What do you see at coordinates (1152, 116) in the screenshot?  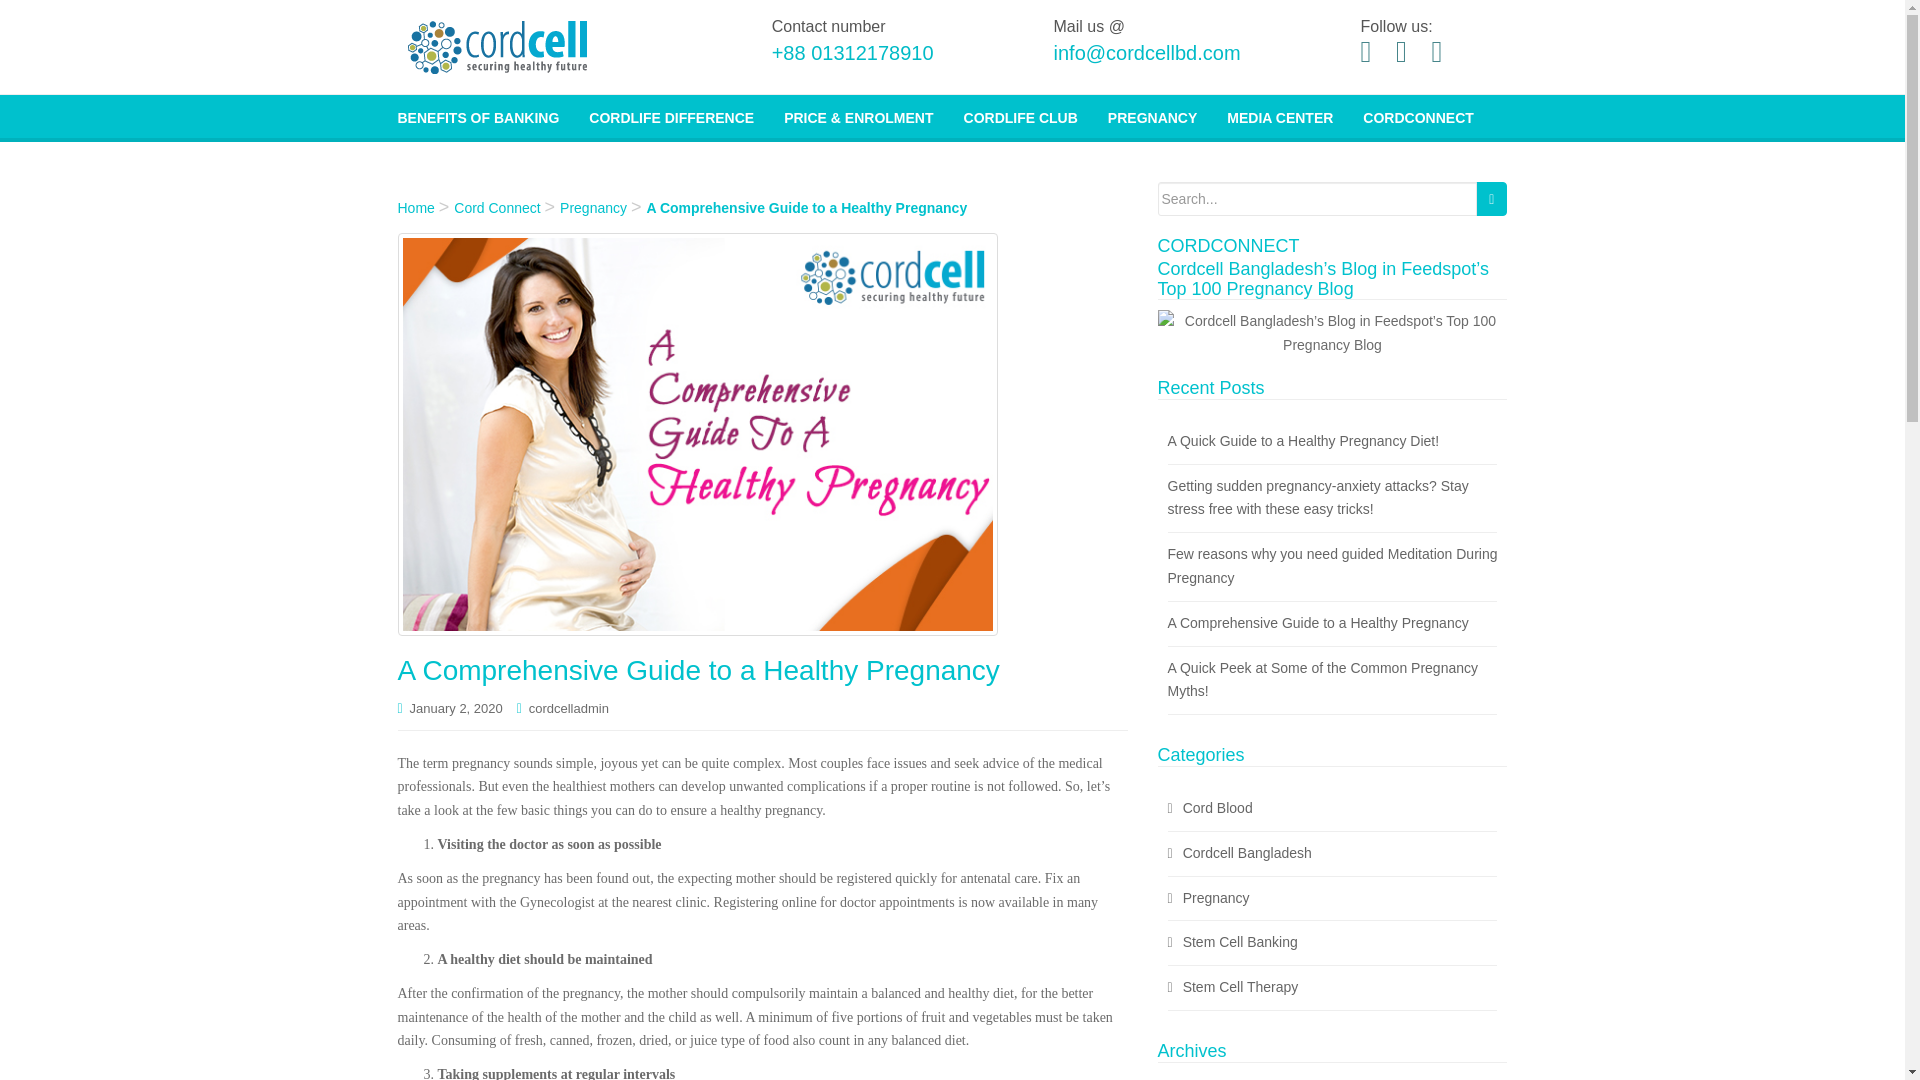 I see `Pregnancy` at bounding box center [1152, 116].